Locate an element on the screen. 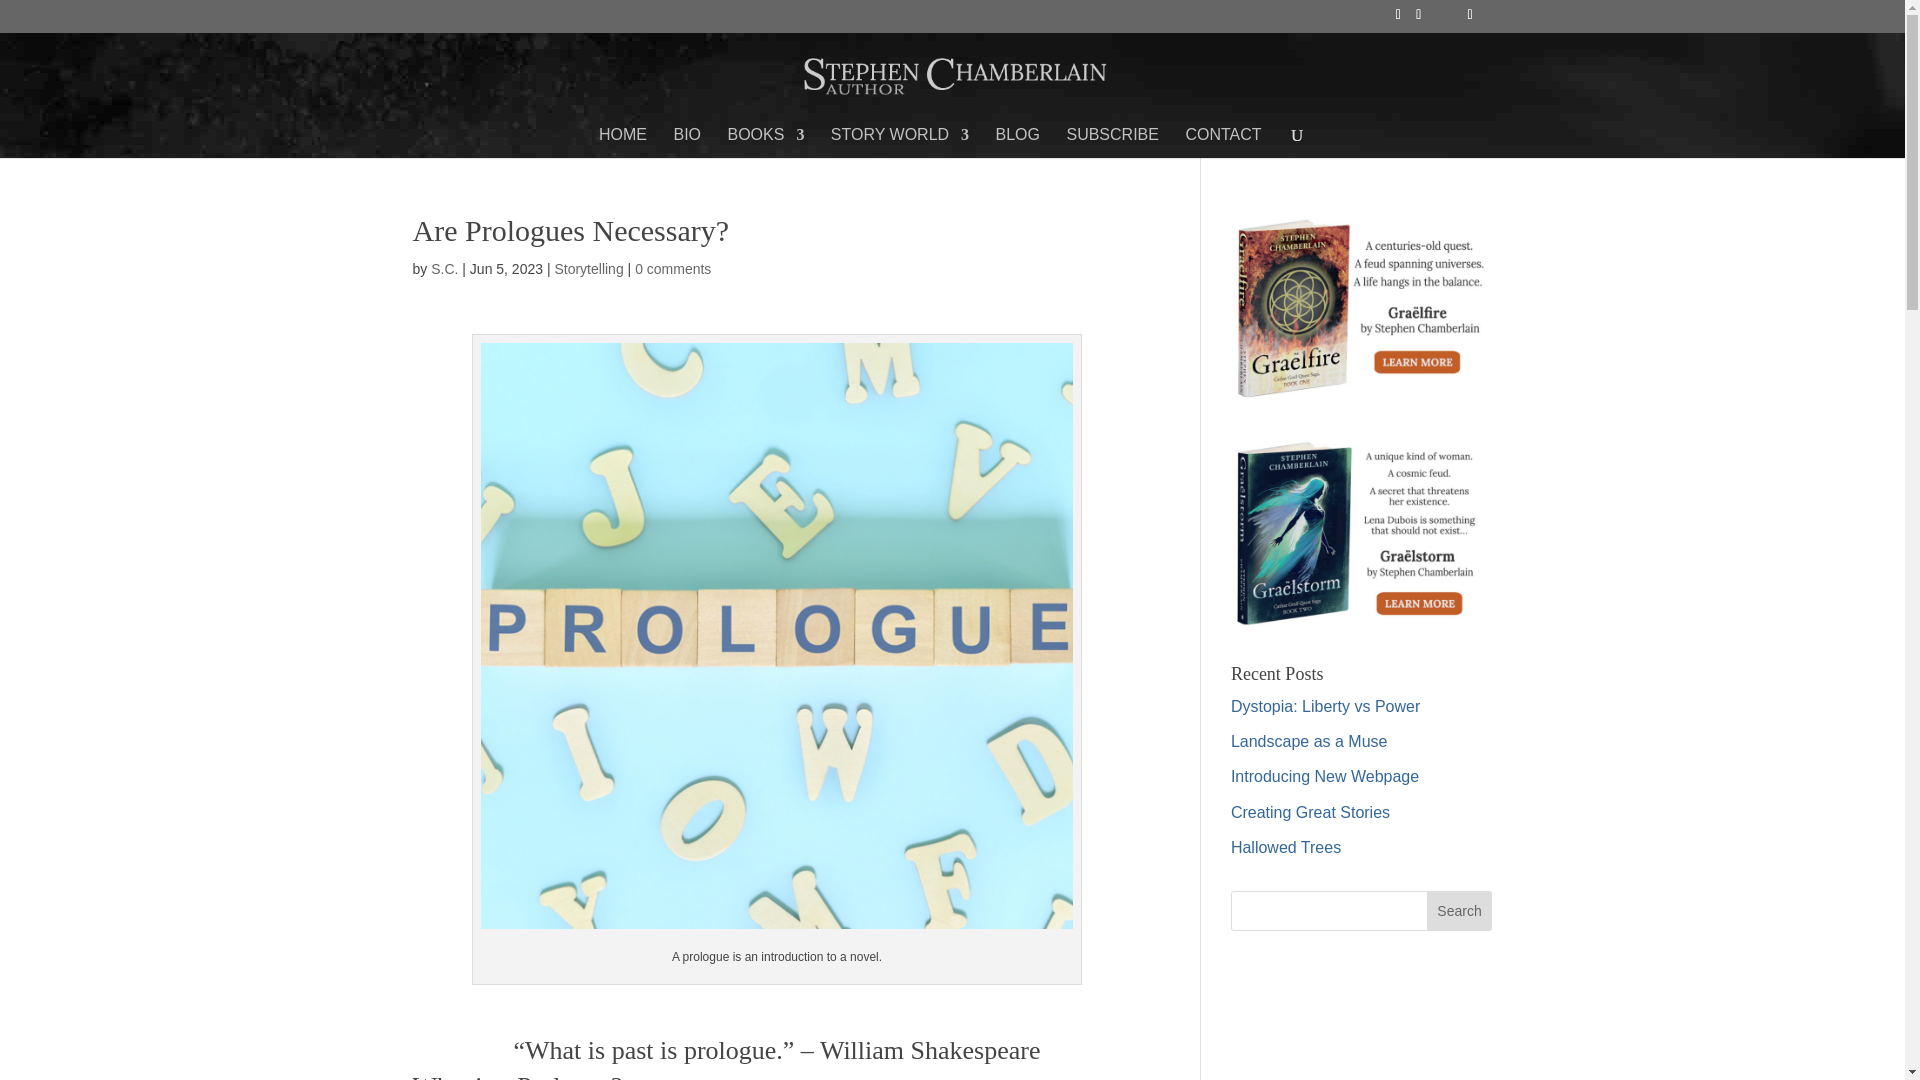 This screenshot has height=1080, width=1920. 0 comments is located at coordinates (672, 268).